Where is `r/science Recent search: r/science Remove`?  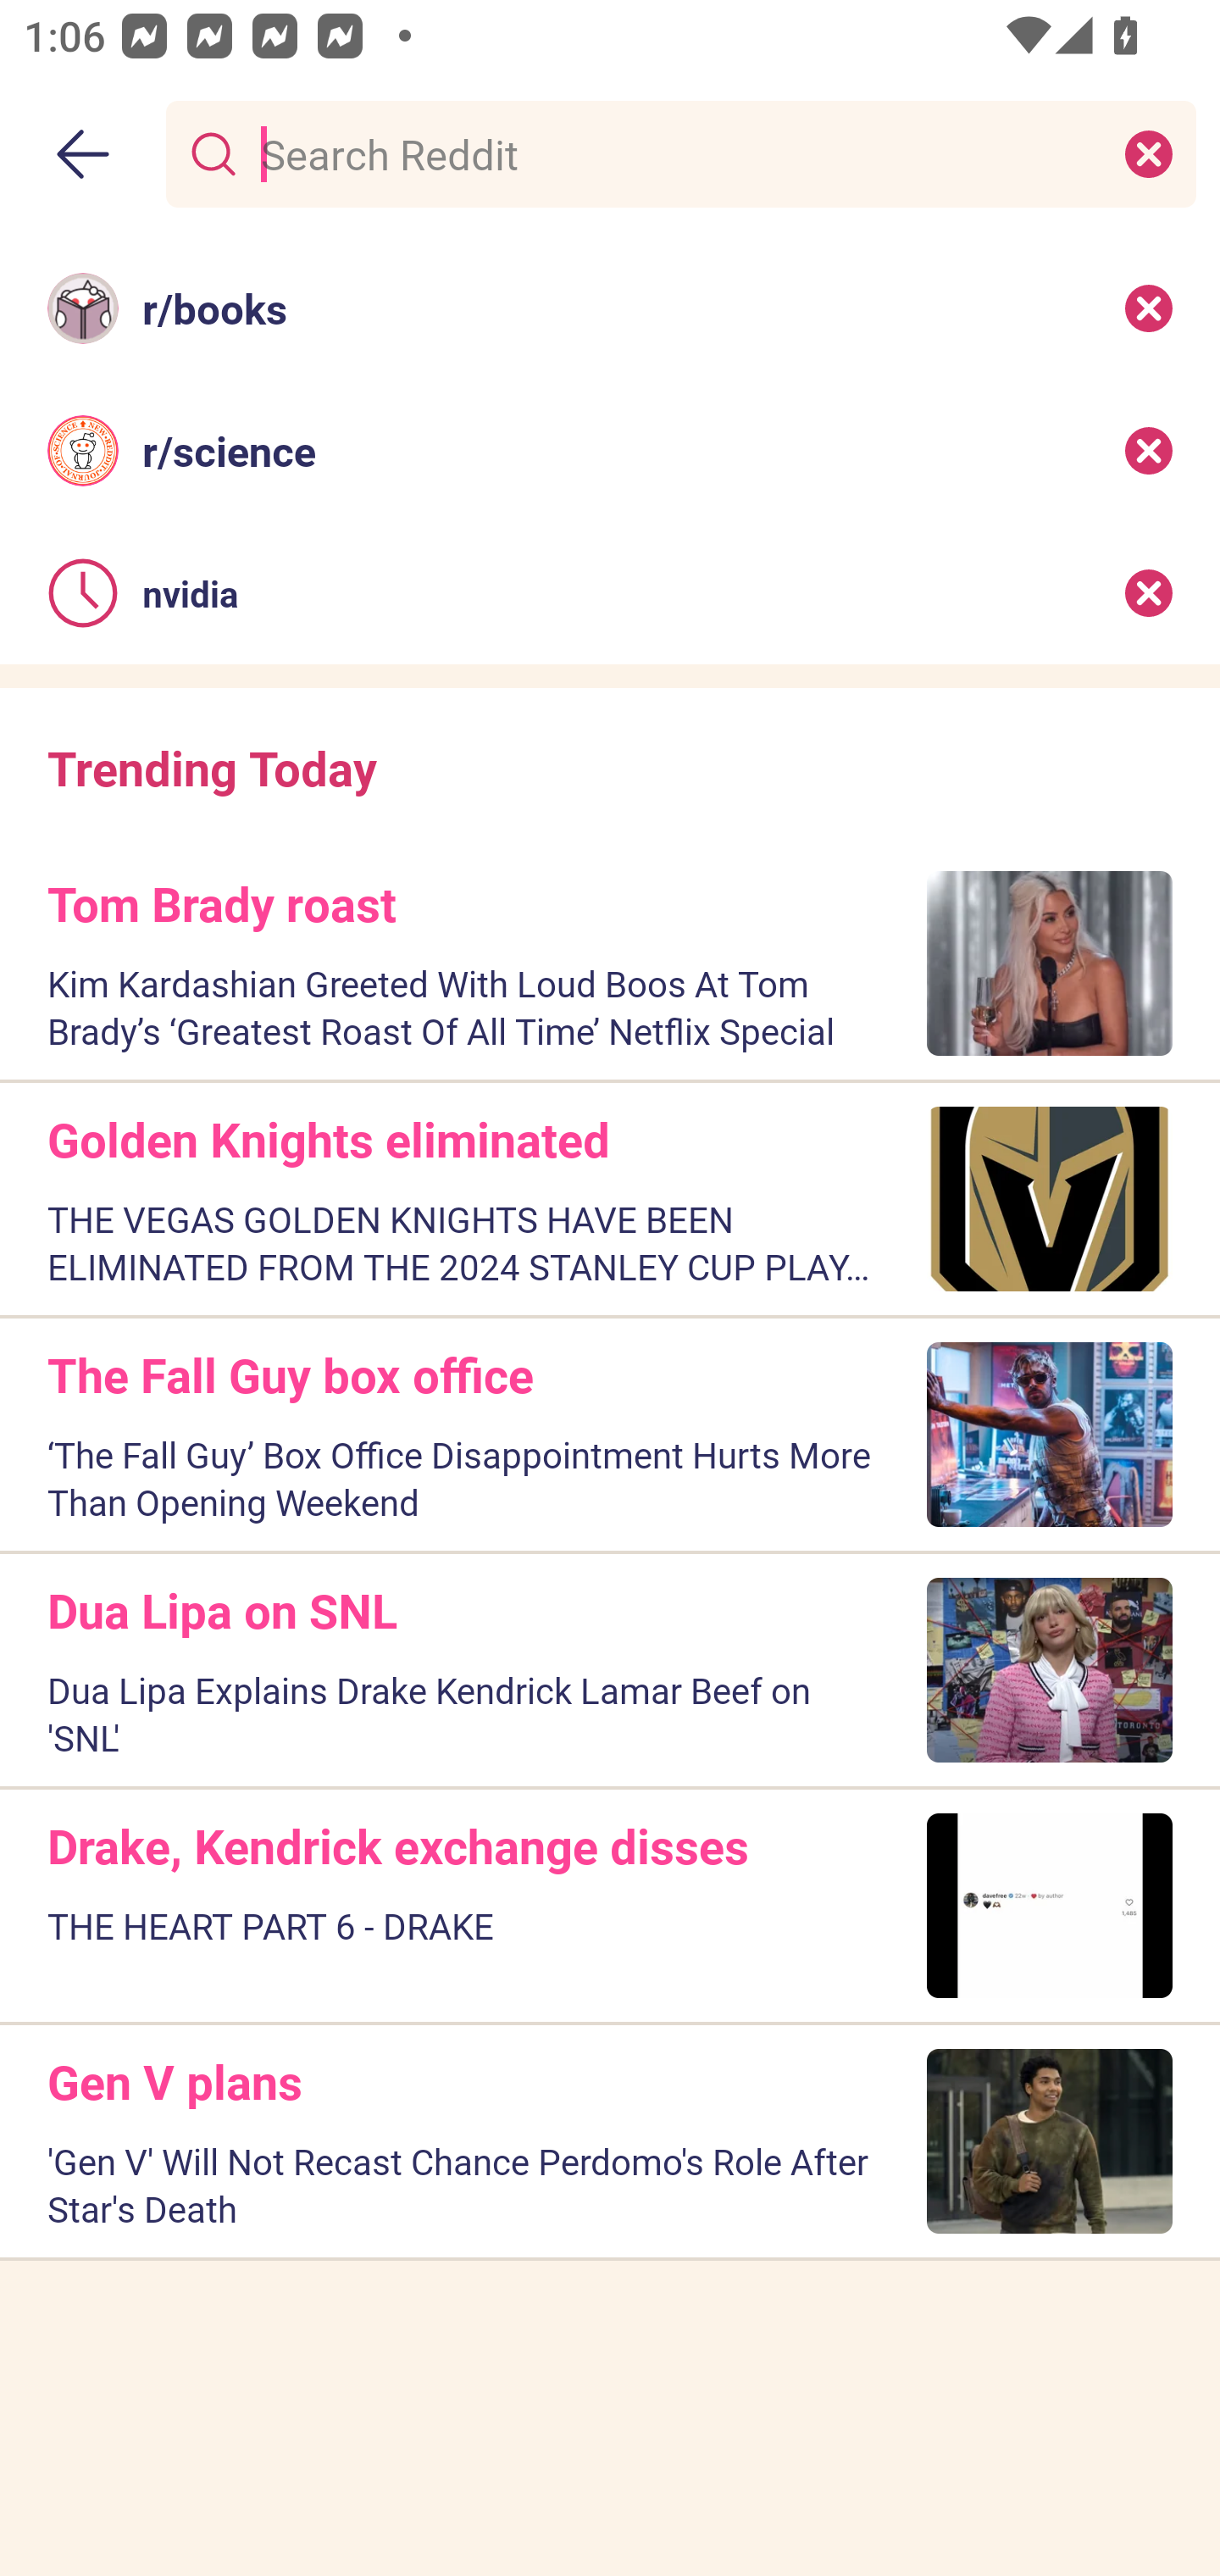
r/science Recent search: r/science Remove is located at coordinates (610, 451).